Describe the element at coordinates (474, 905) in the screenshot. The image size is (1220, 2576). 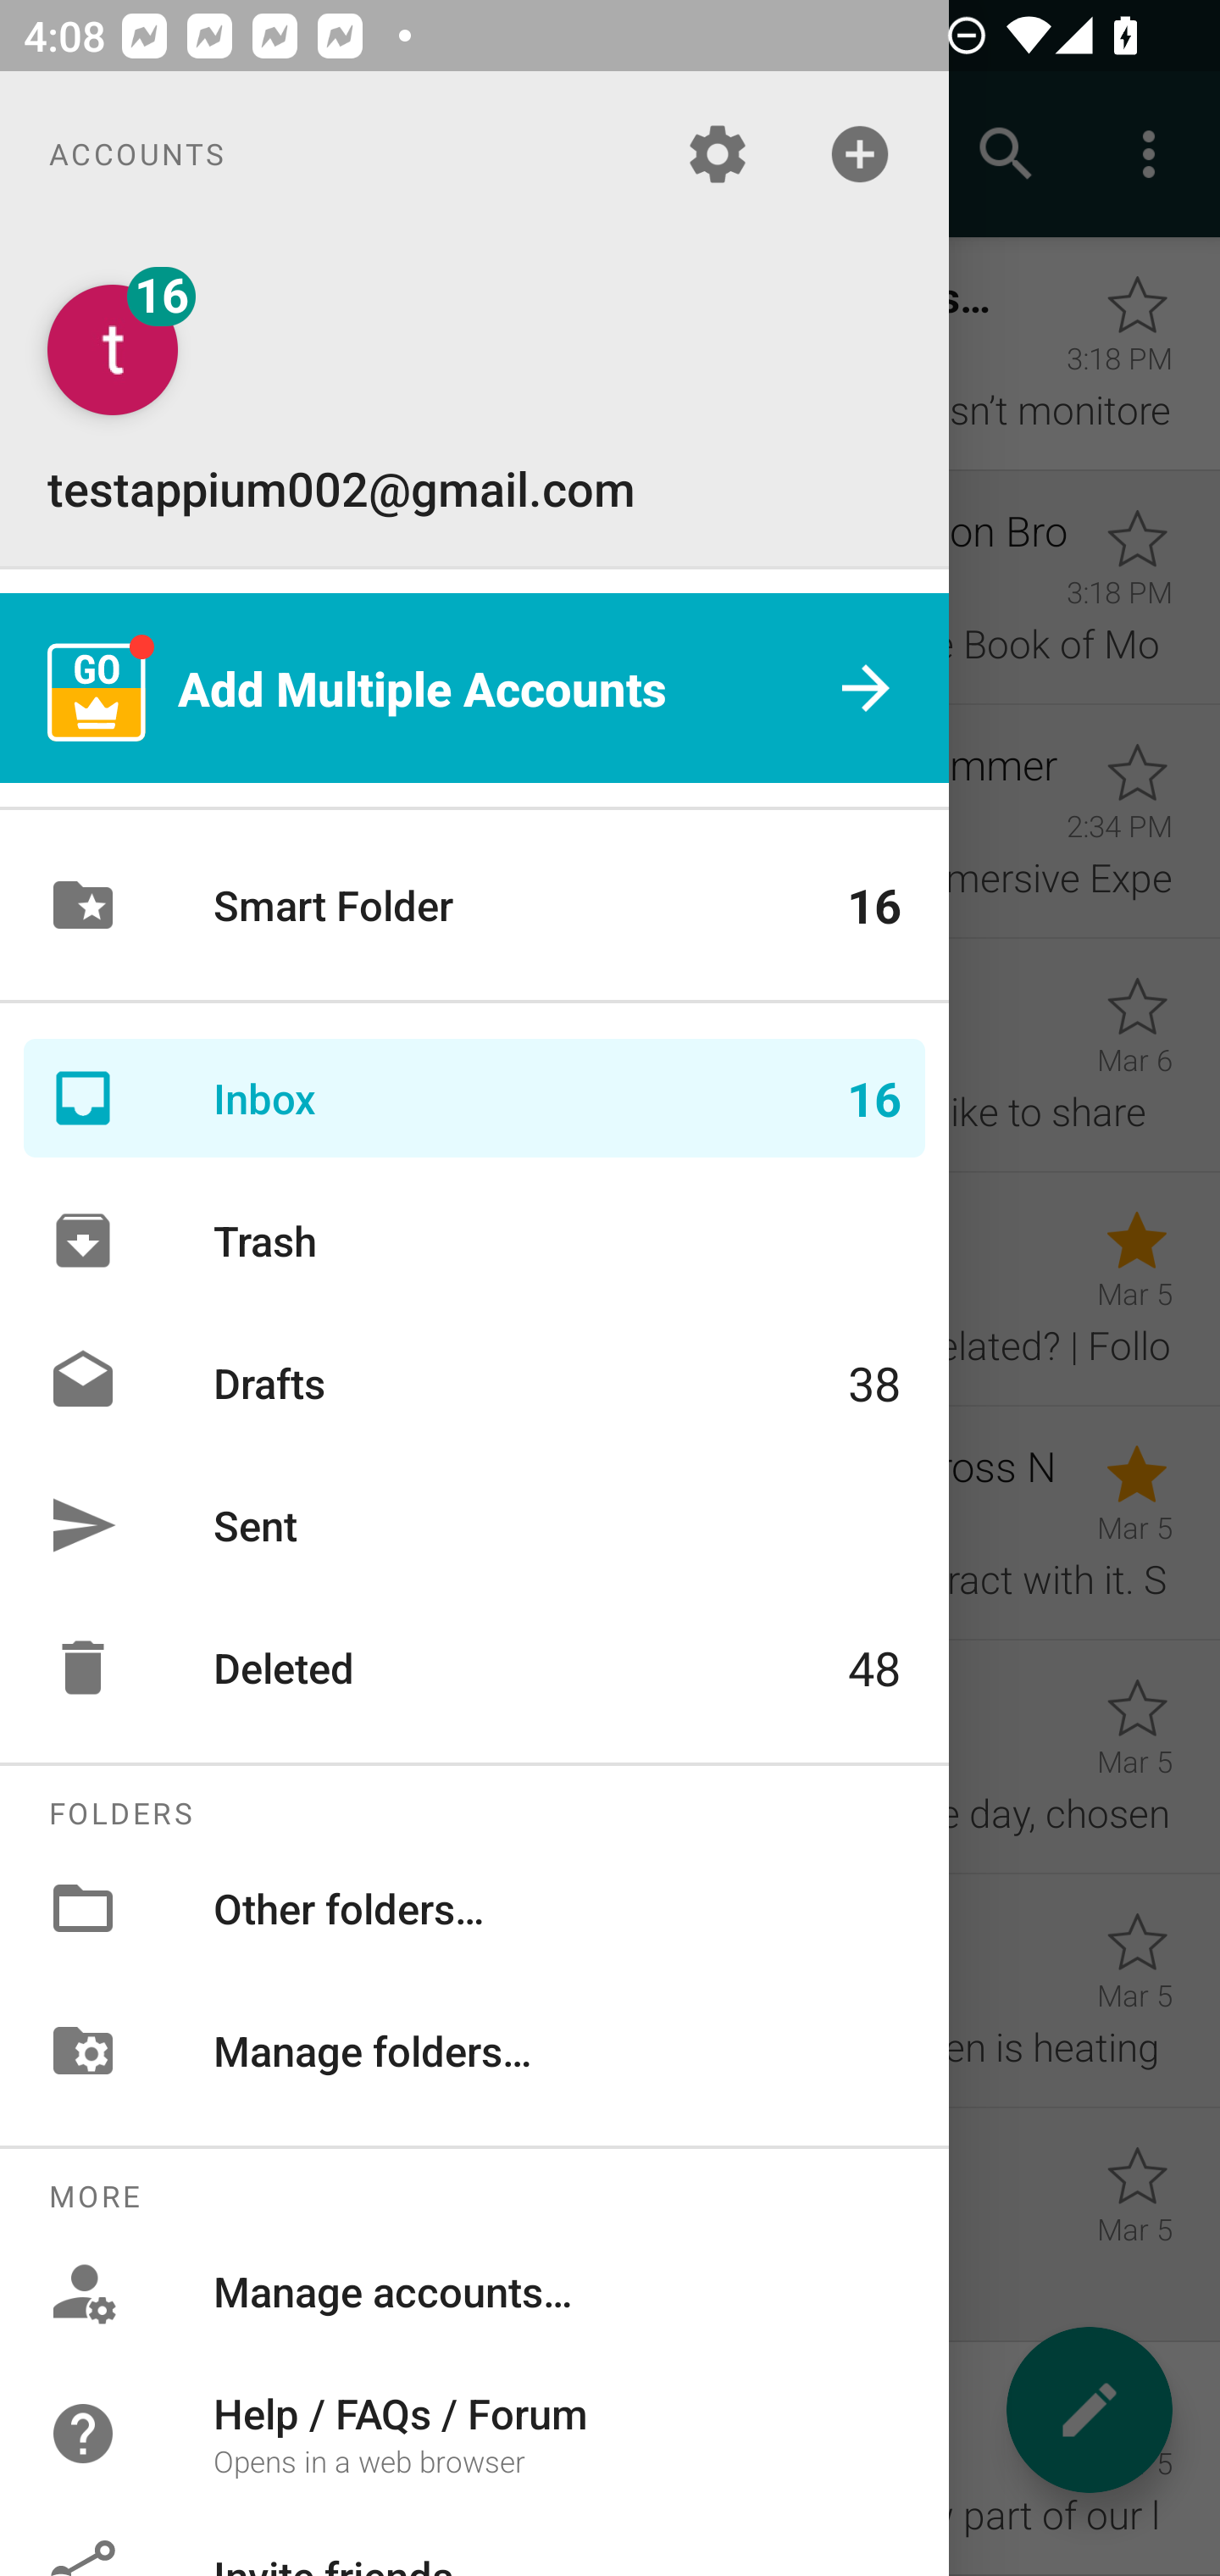
I see `Smart Folder 16` at that location.